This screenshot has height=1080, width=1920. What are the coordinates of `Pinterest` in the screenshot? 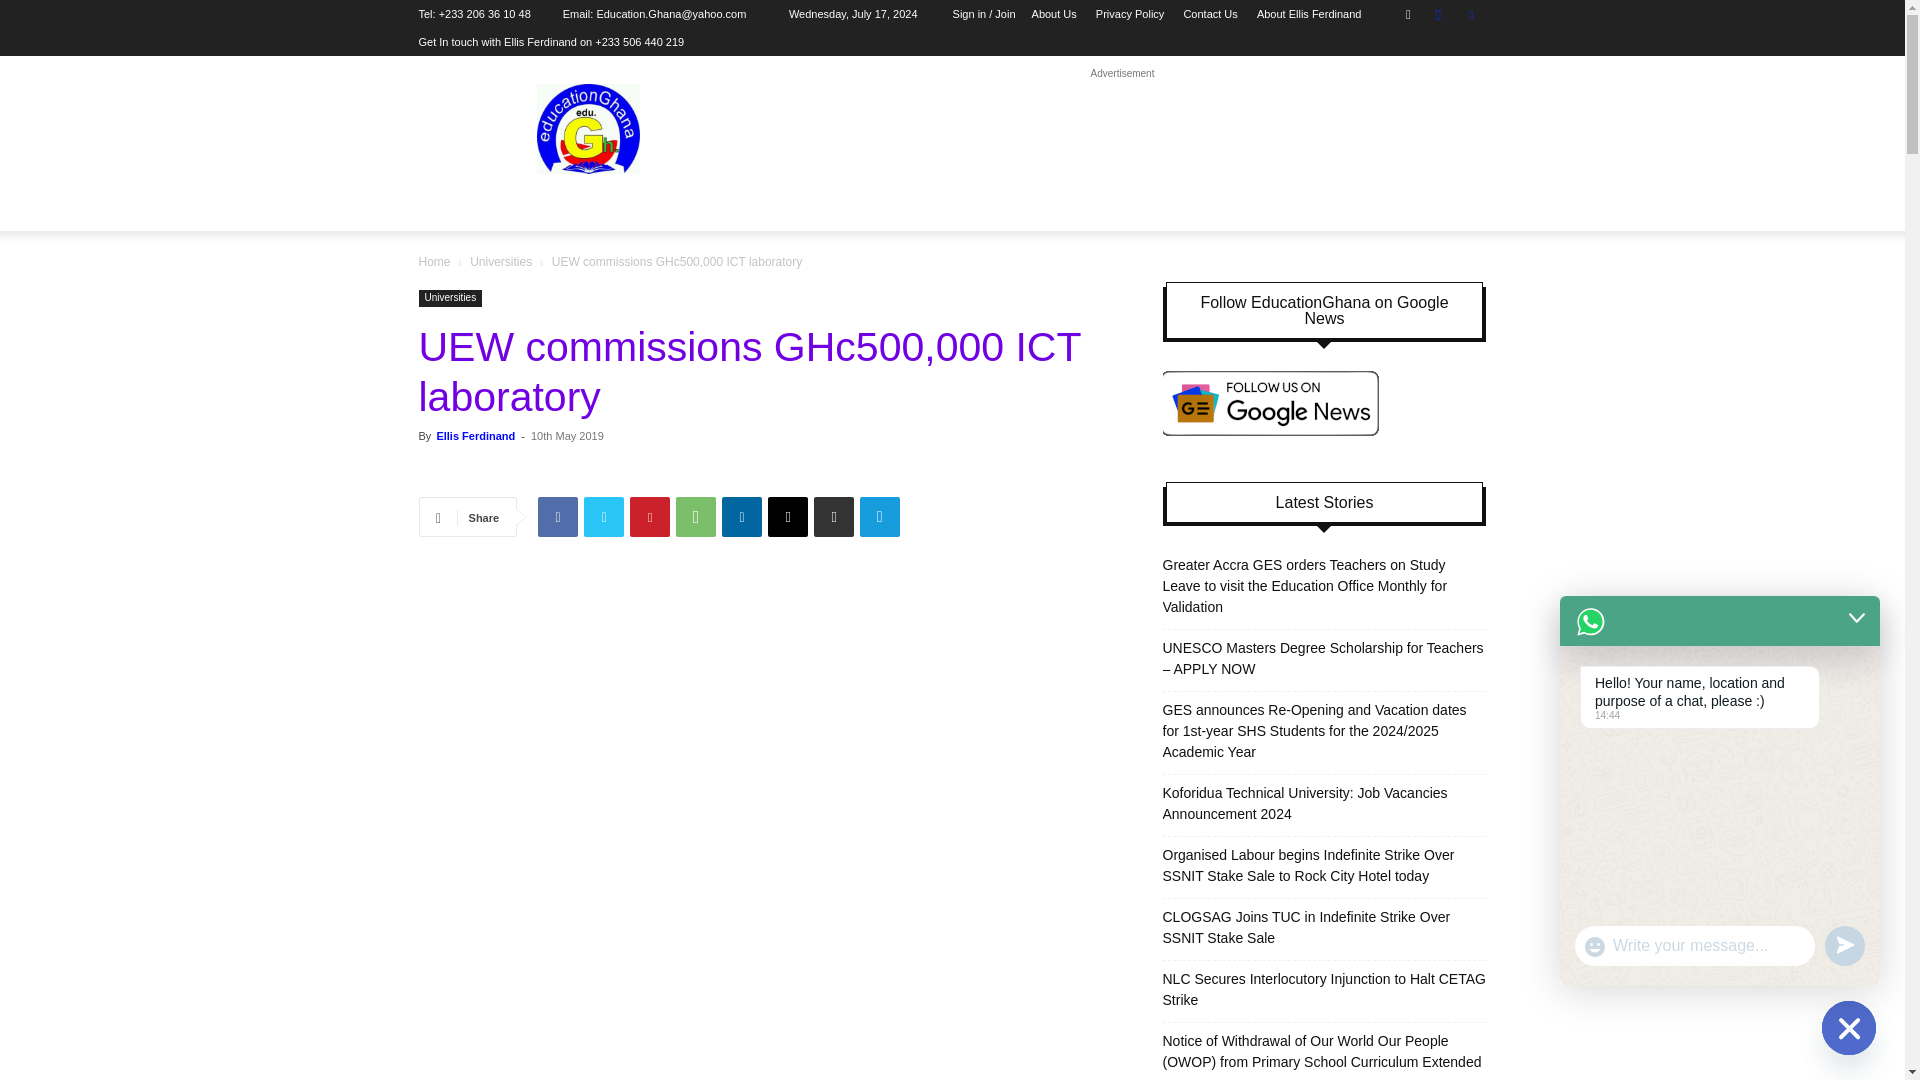 It's located at (650, 516).